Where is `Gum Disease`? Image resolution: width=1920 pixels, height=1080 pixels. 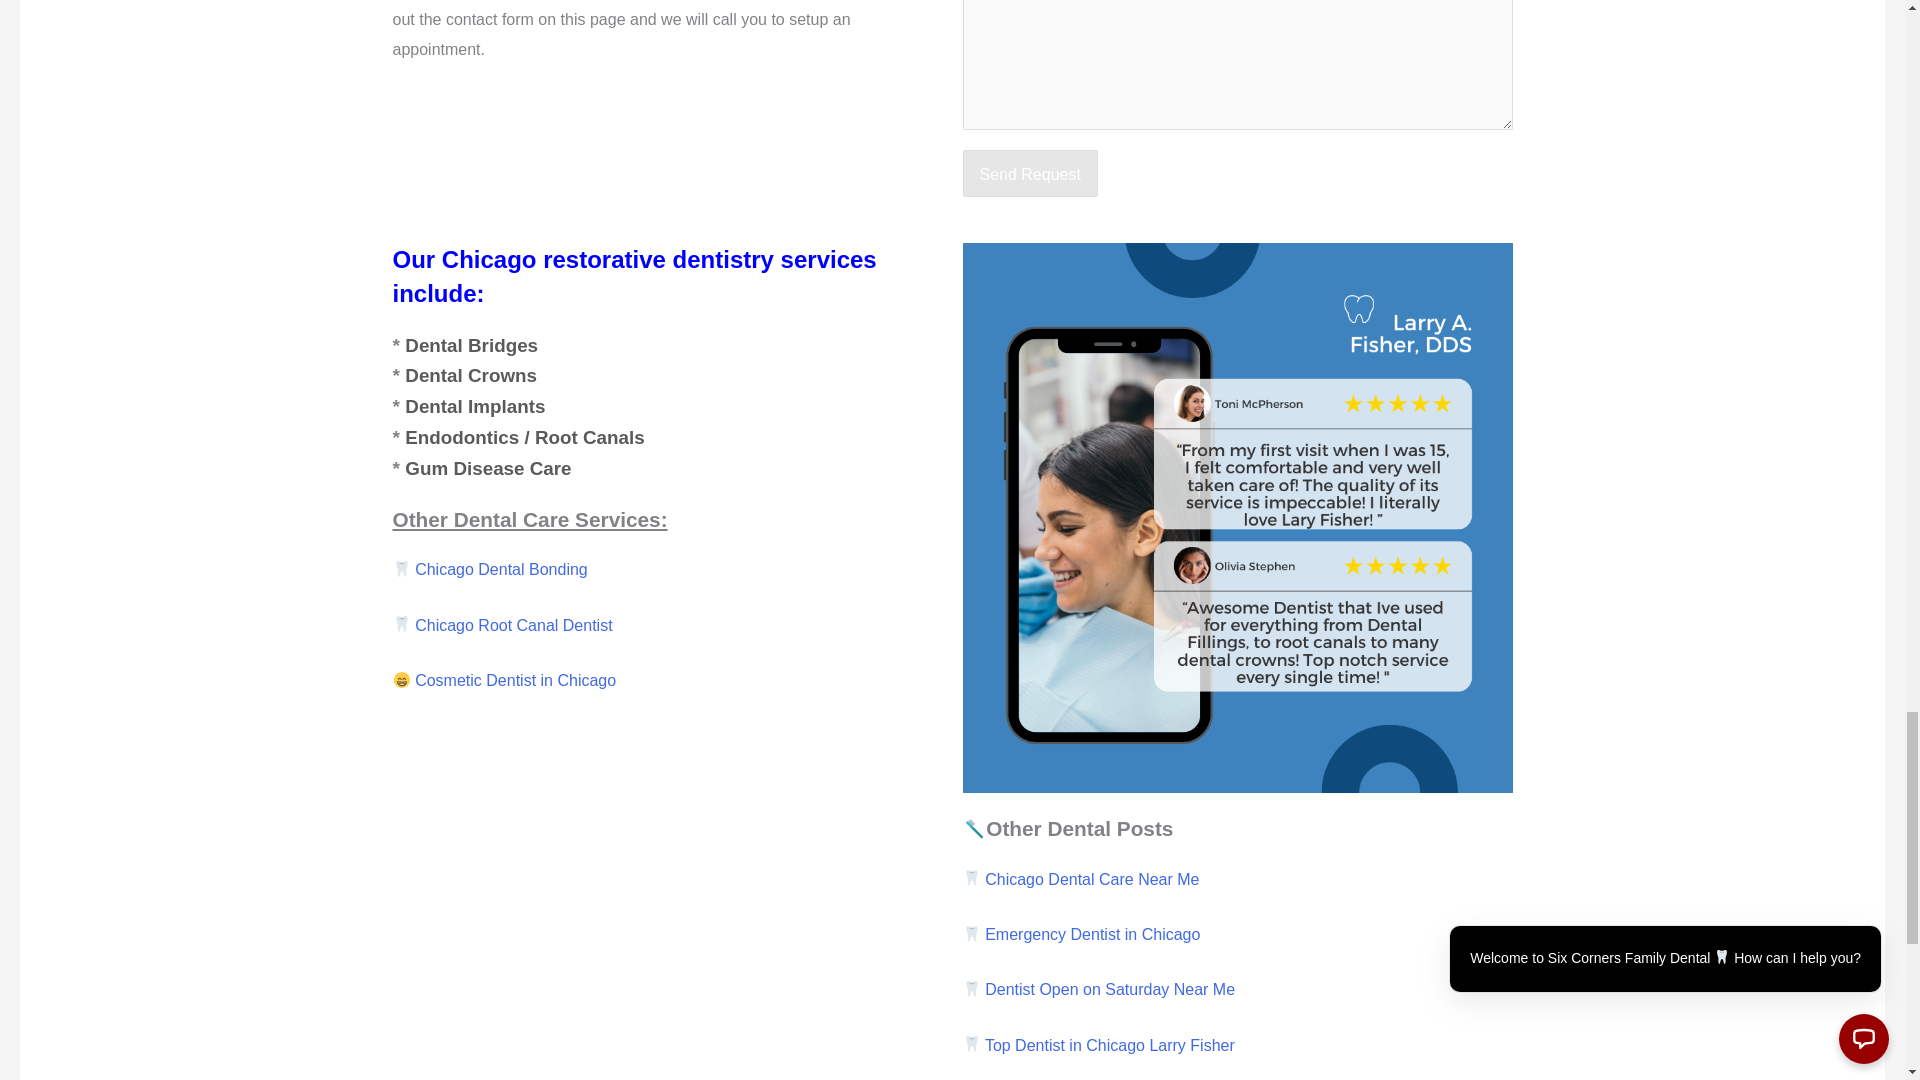 Gum Disease is located at coordinates (488, 468).